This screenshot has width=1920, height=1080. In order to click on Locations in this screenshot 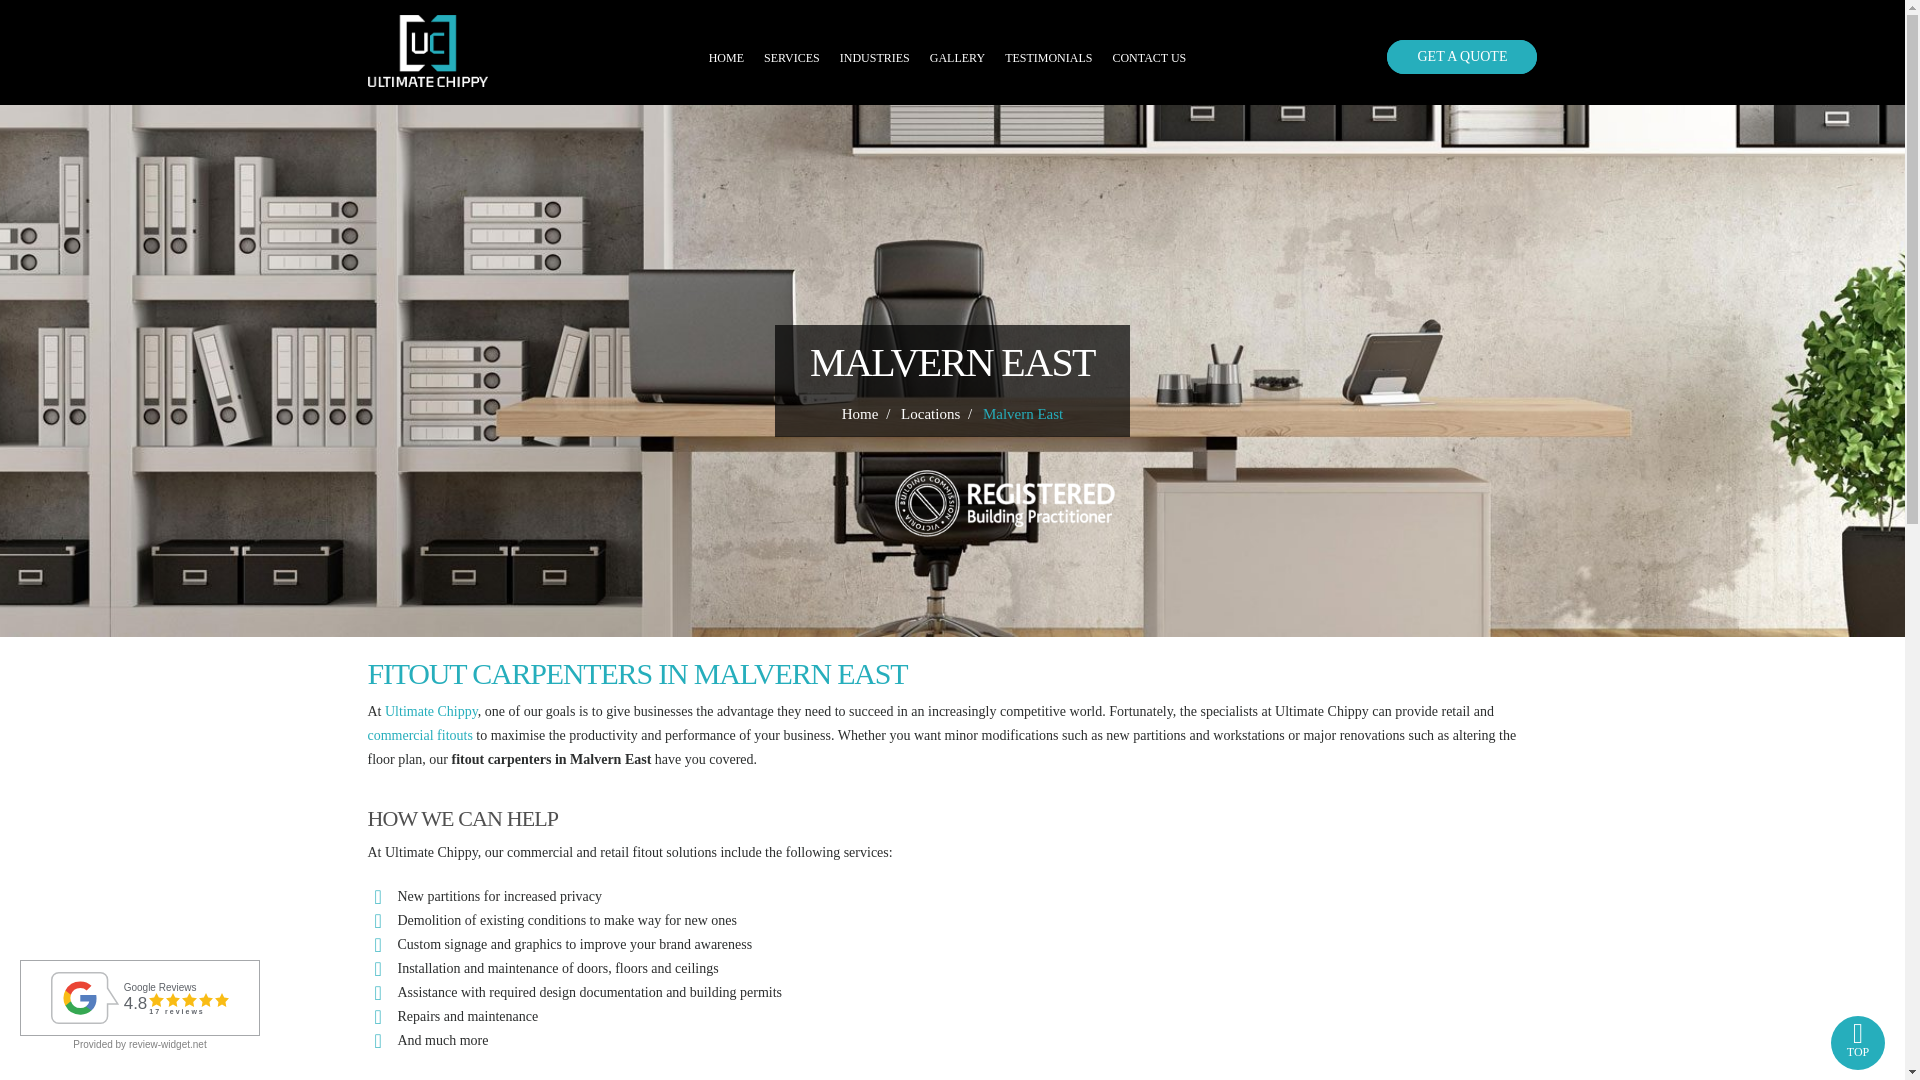, I will do `click(930, 413)`.